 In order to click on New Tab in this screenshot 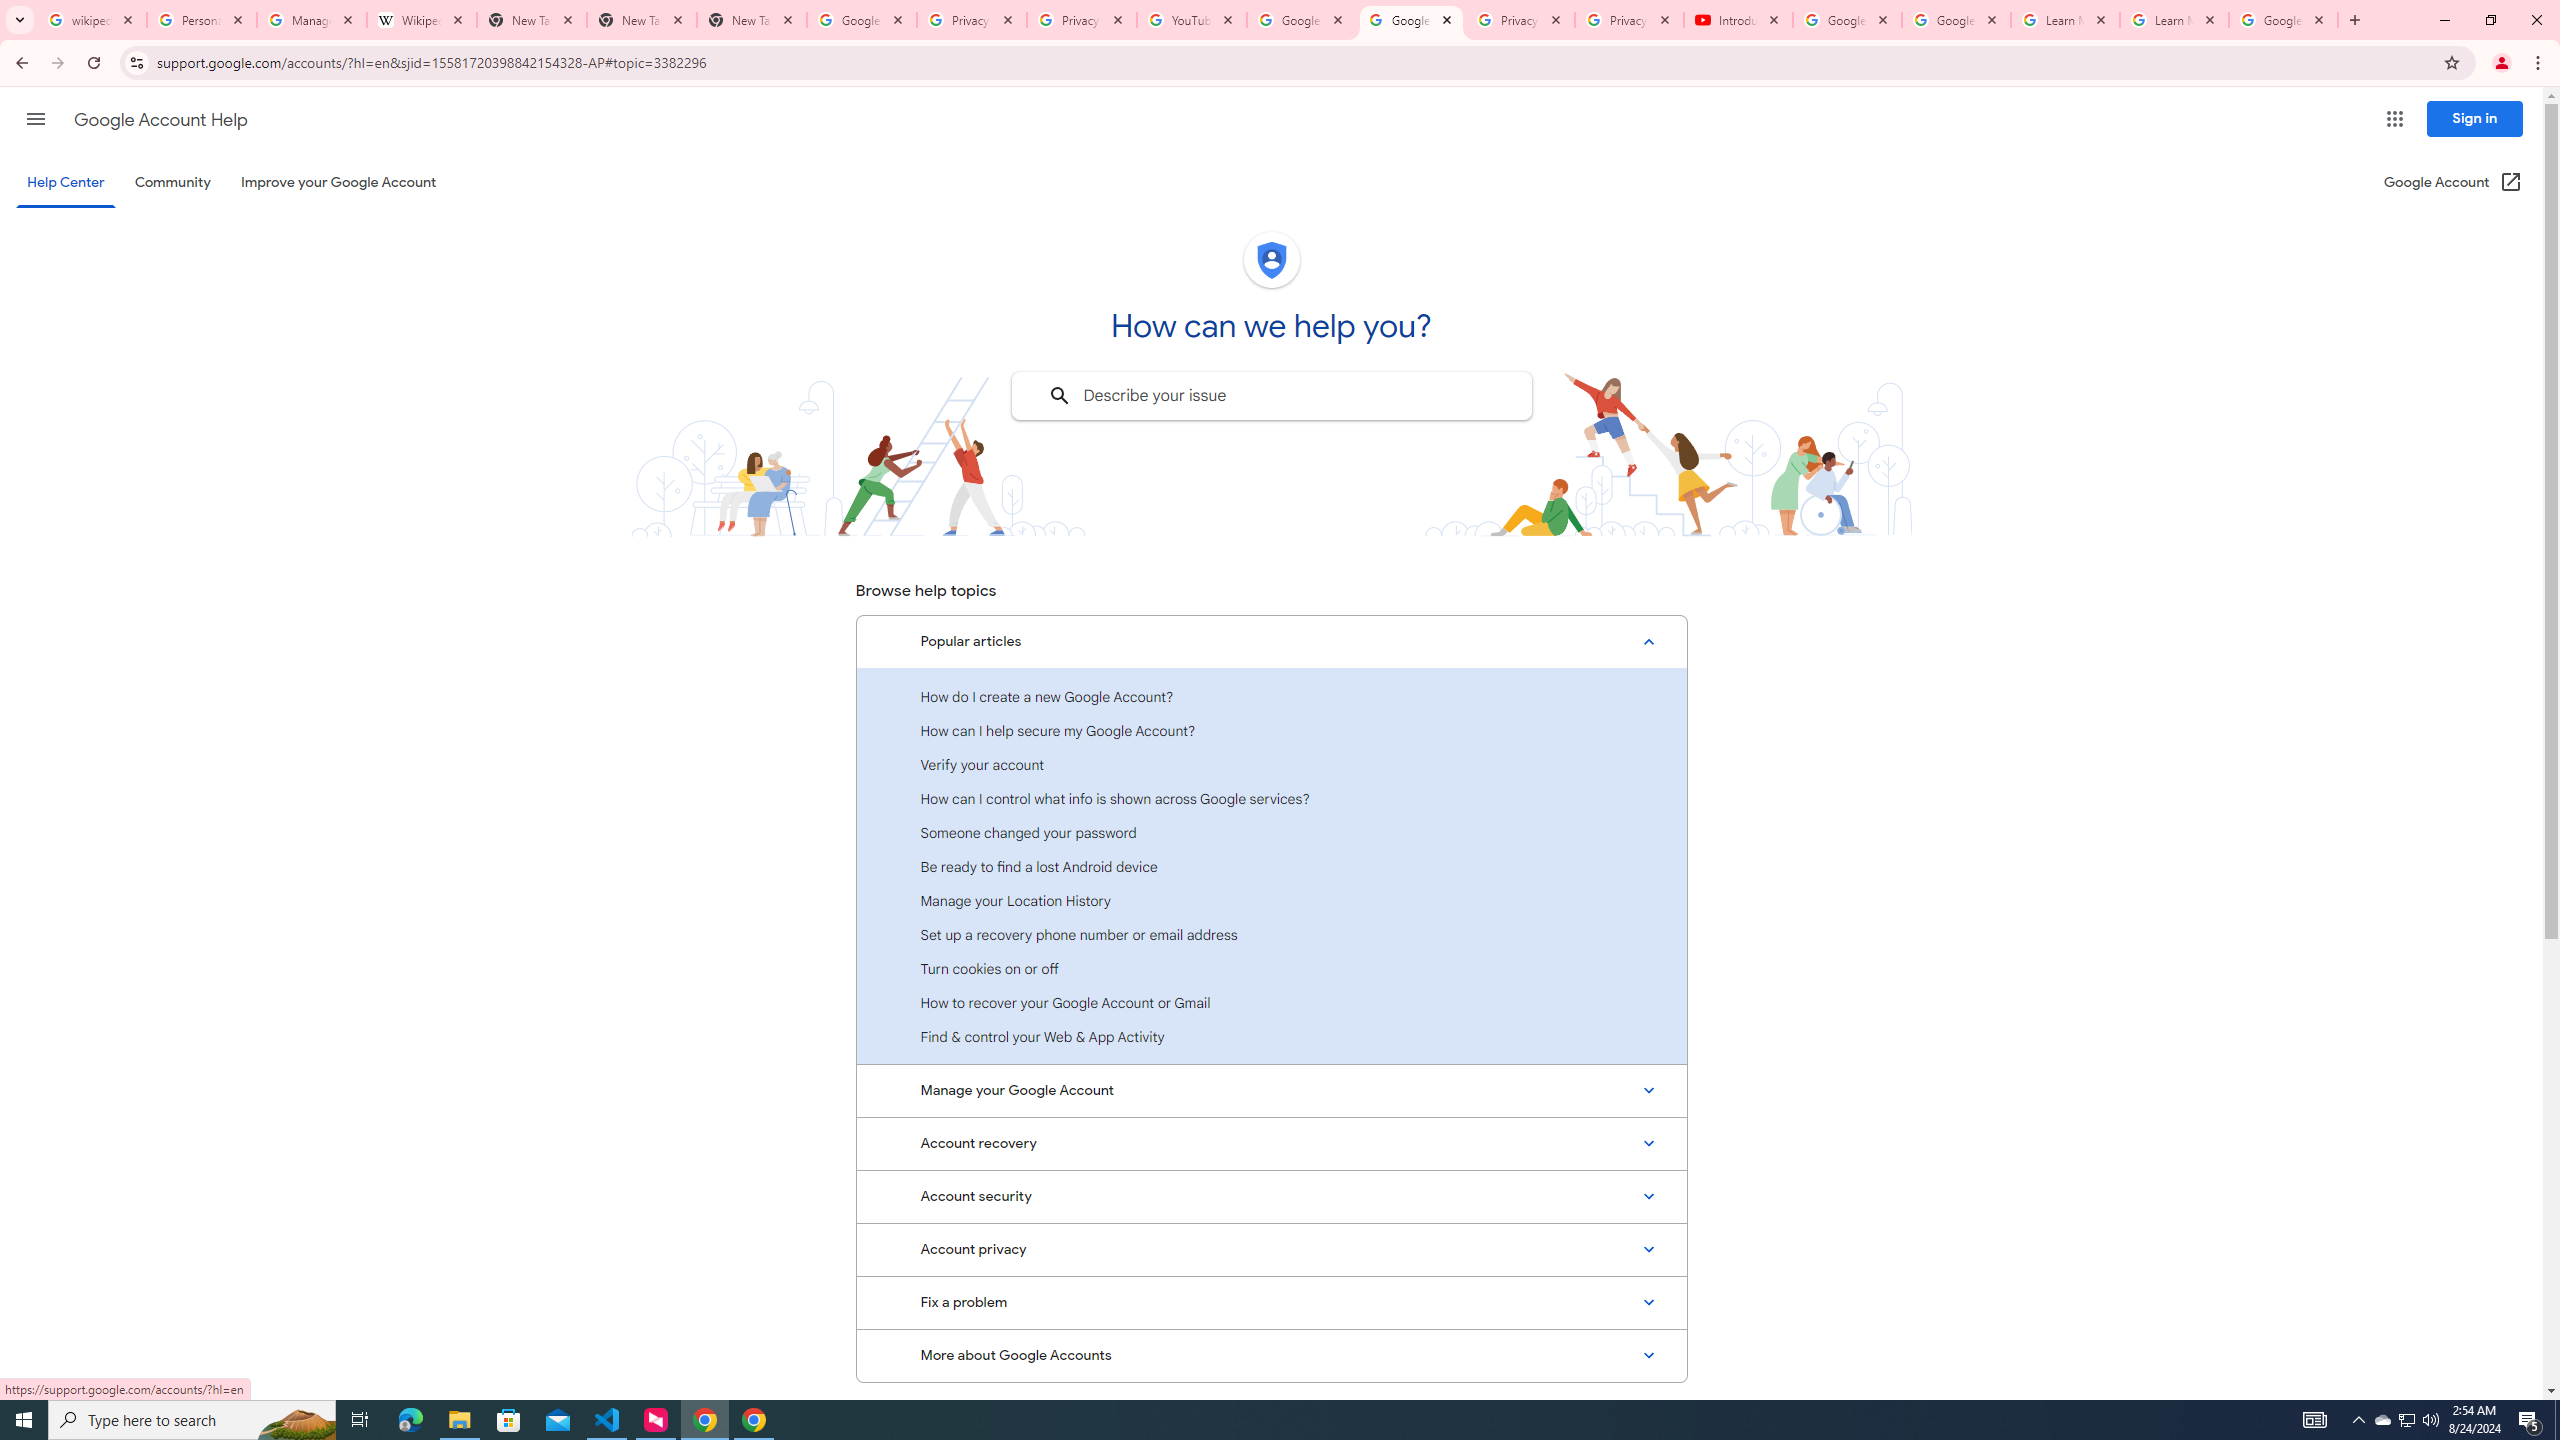, I will do `click(752, 20)`.